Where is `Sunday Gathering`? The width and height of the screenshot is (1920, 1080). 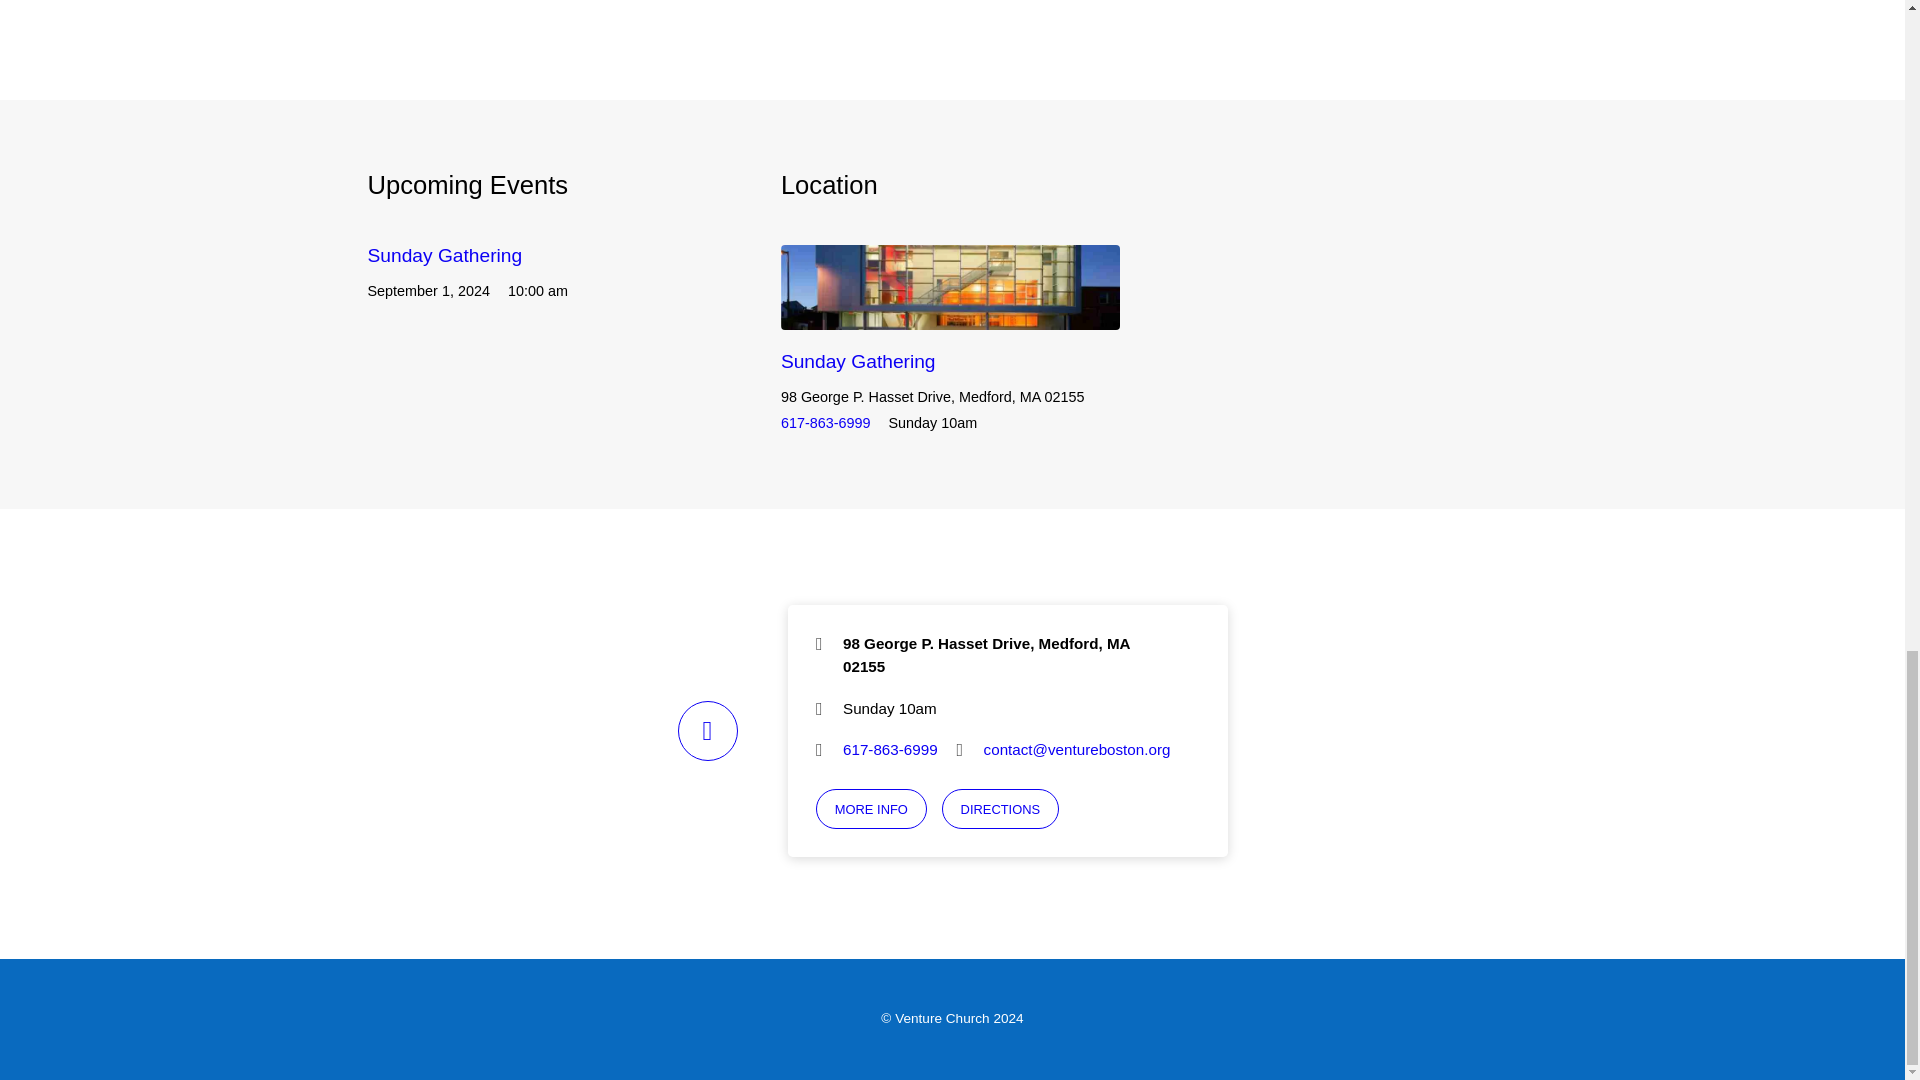
Sunday Gathering is located at coordinates (445, 255).